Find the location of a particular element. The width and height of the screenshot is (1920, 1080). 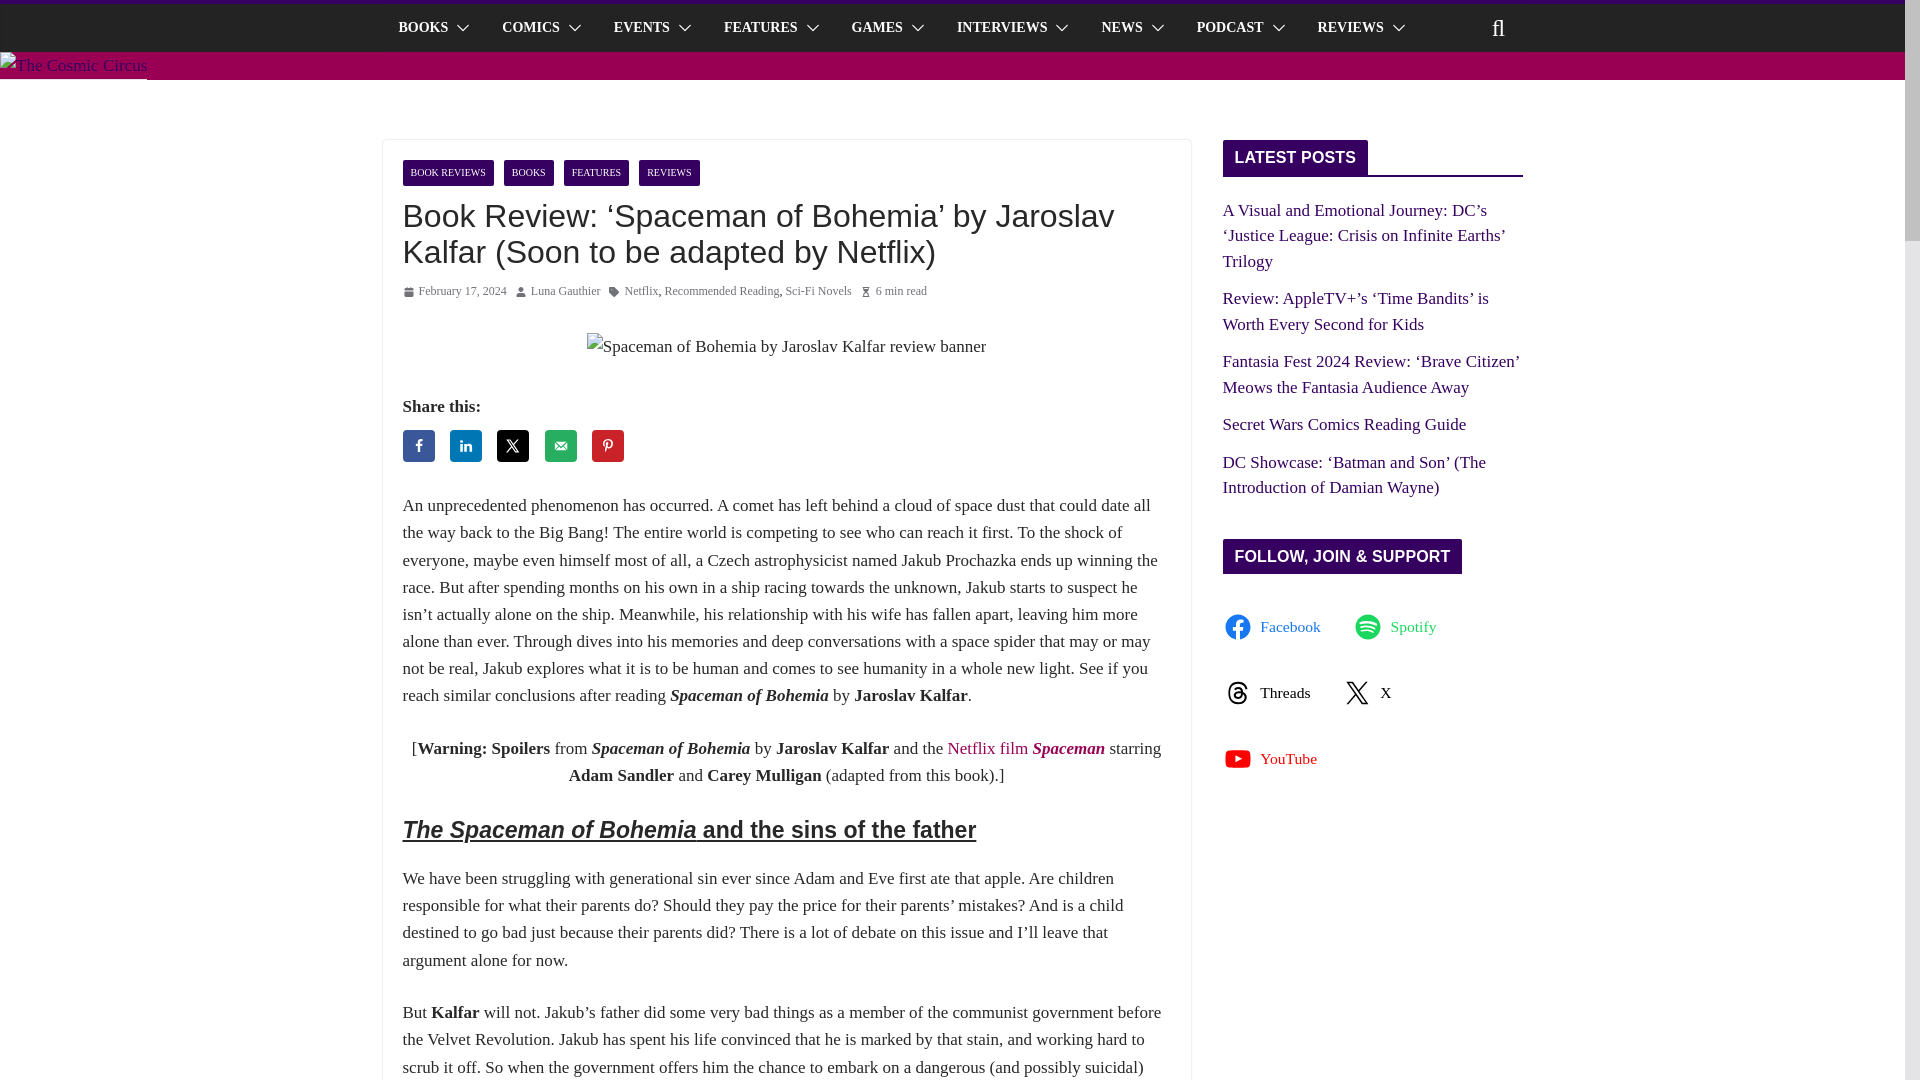

EVENTS is located at coordinates (642, 28).